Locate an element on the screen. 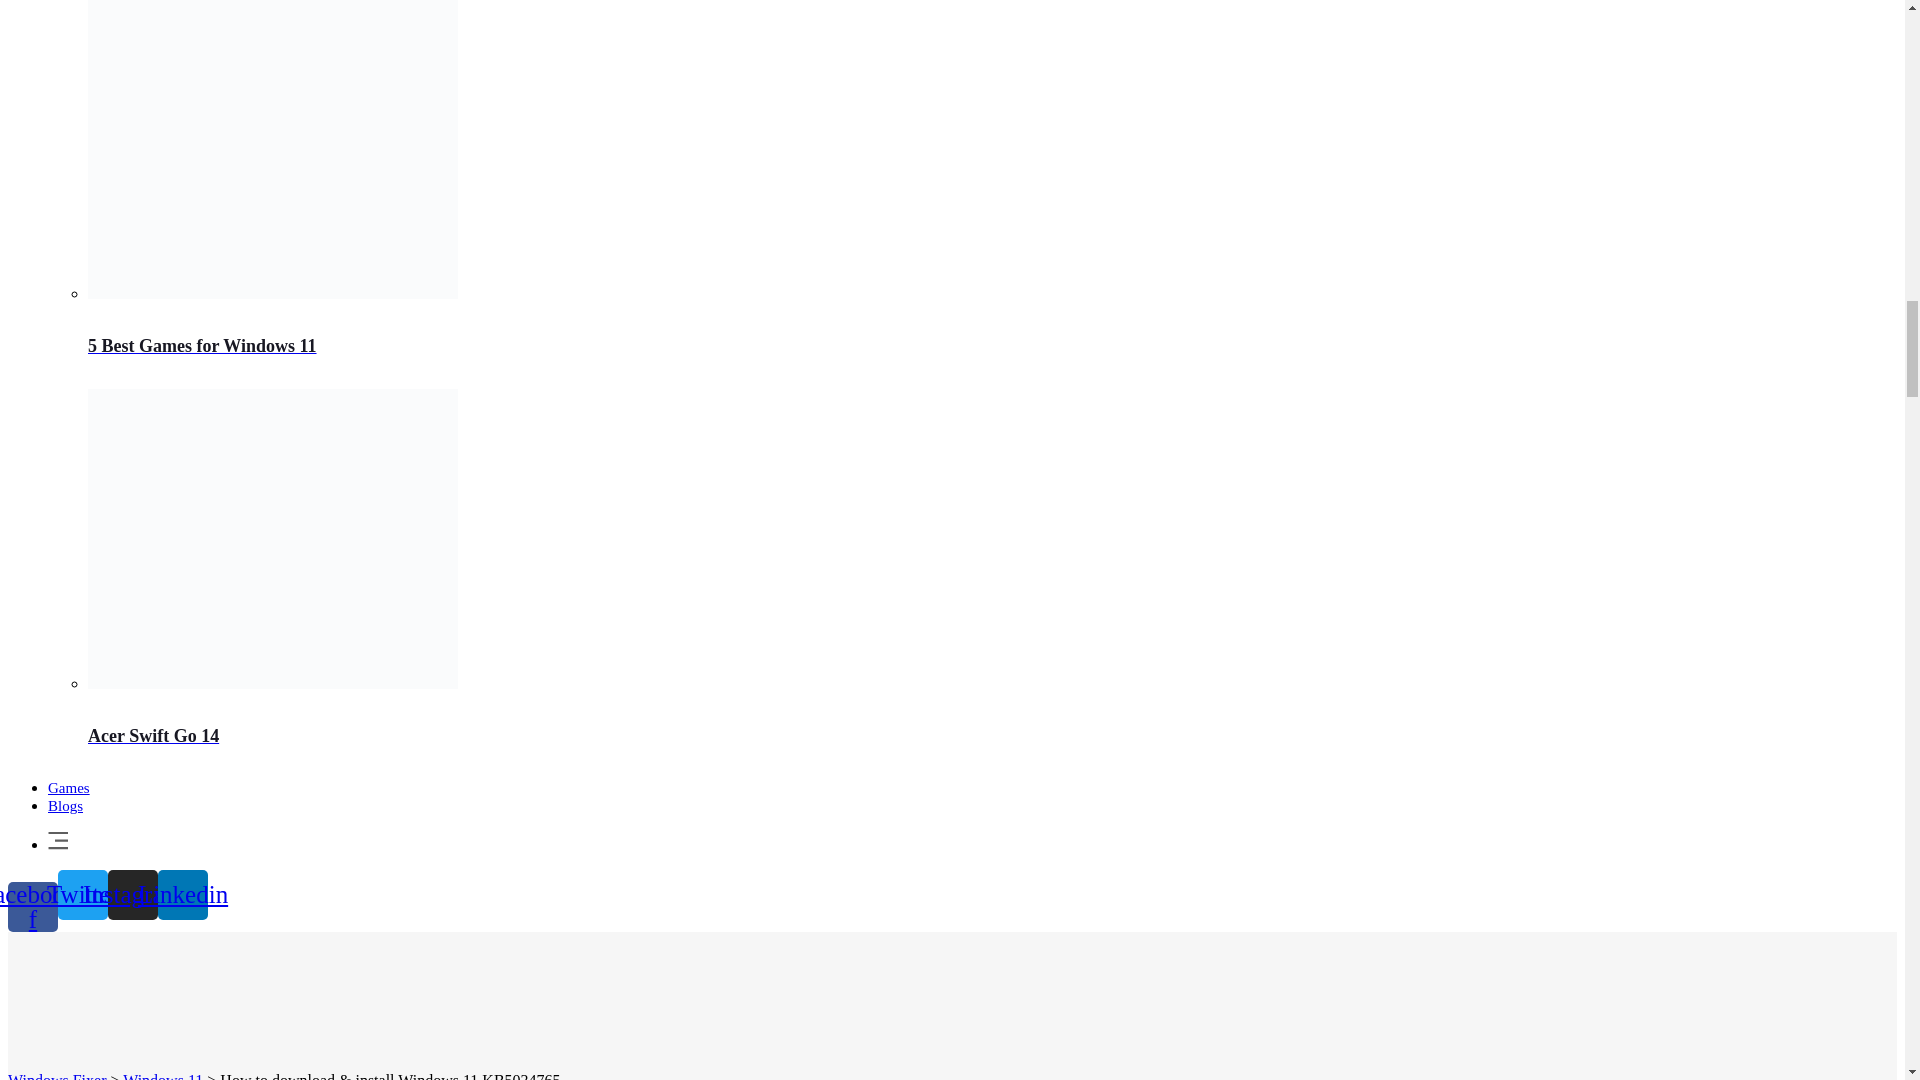  Facebook-f is located at coordinates (32, 907).